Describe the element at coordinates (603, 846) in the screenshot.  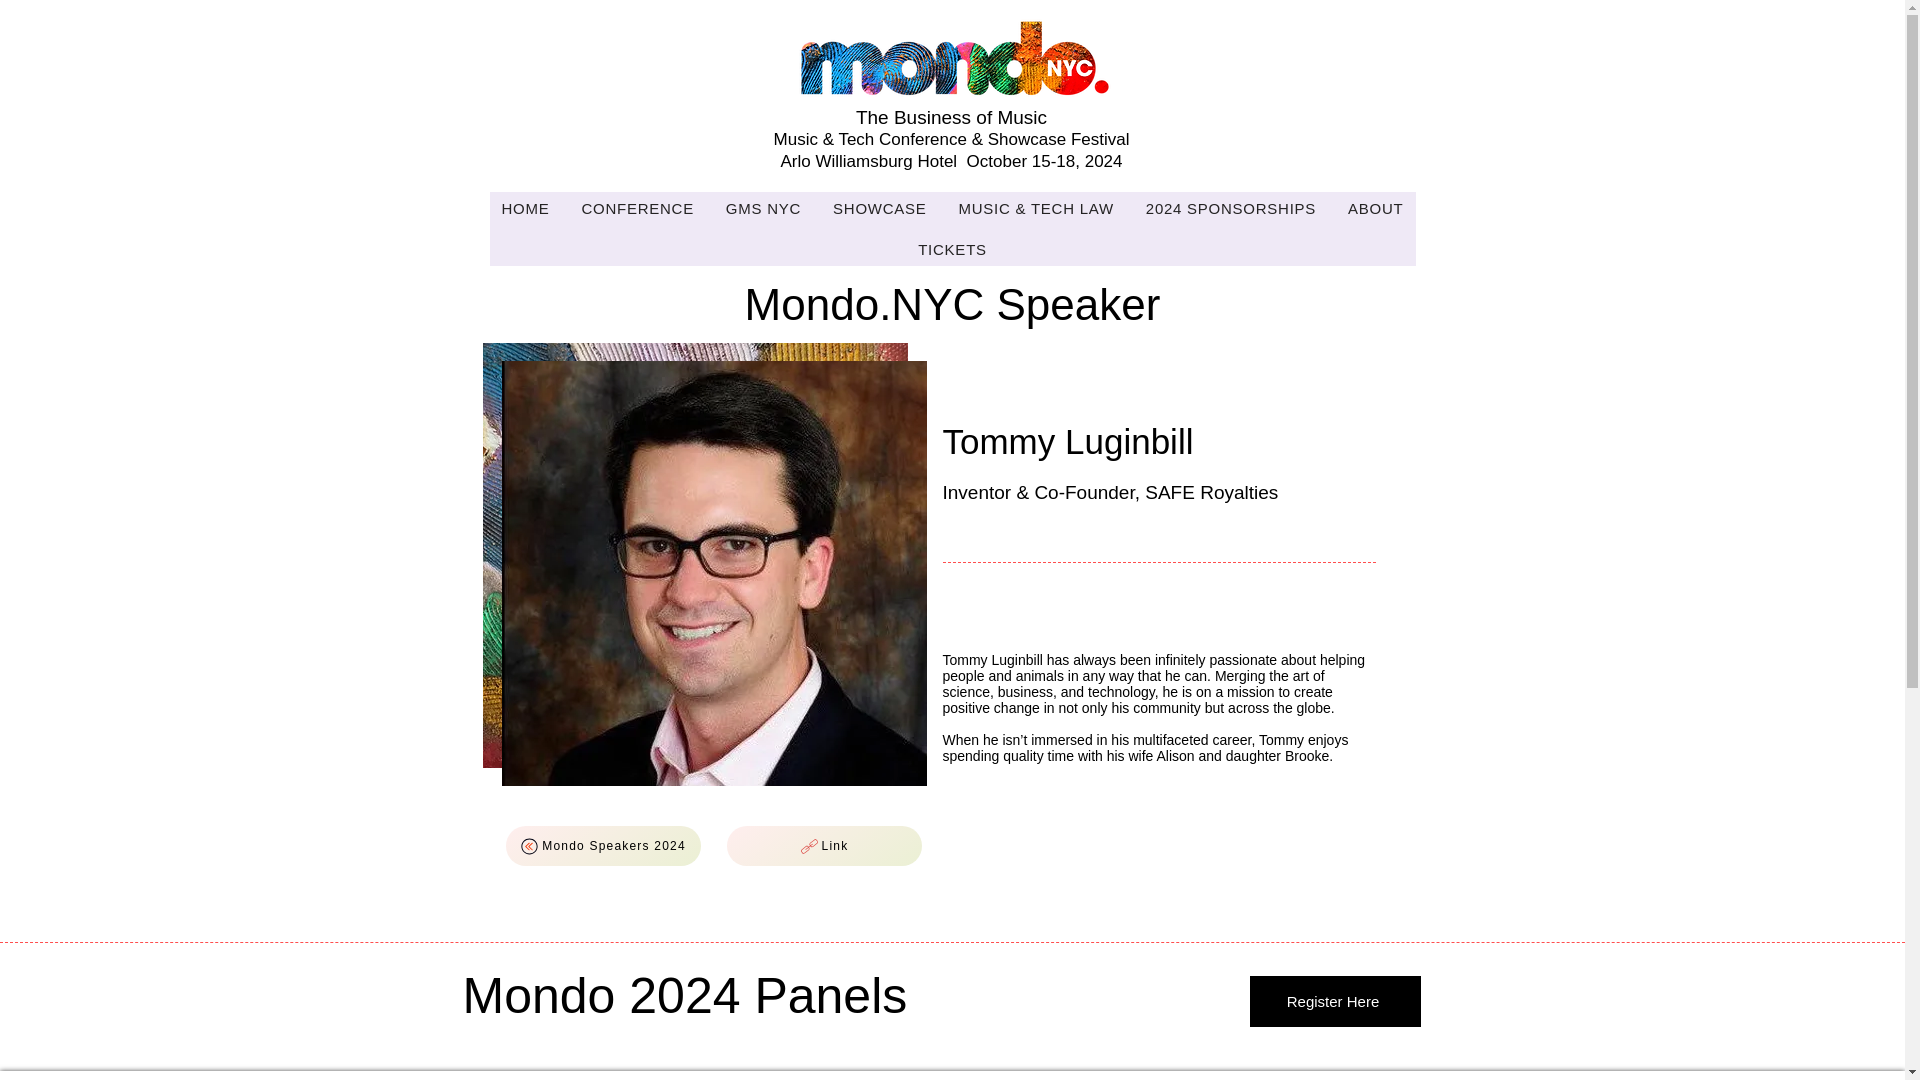
I see `Mondo Speakers 2024` at that location.